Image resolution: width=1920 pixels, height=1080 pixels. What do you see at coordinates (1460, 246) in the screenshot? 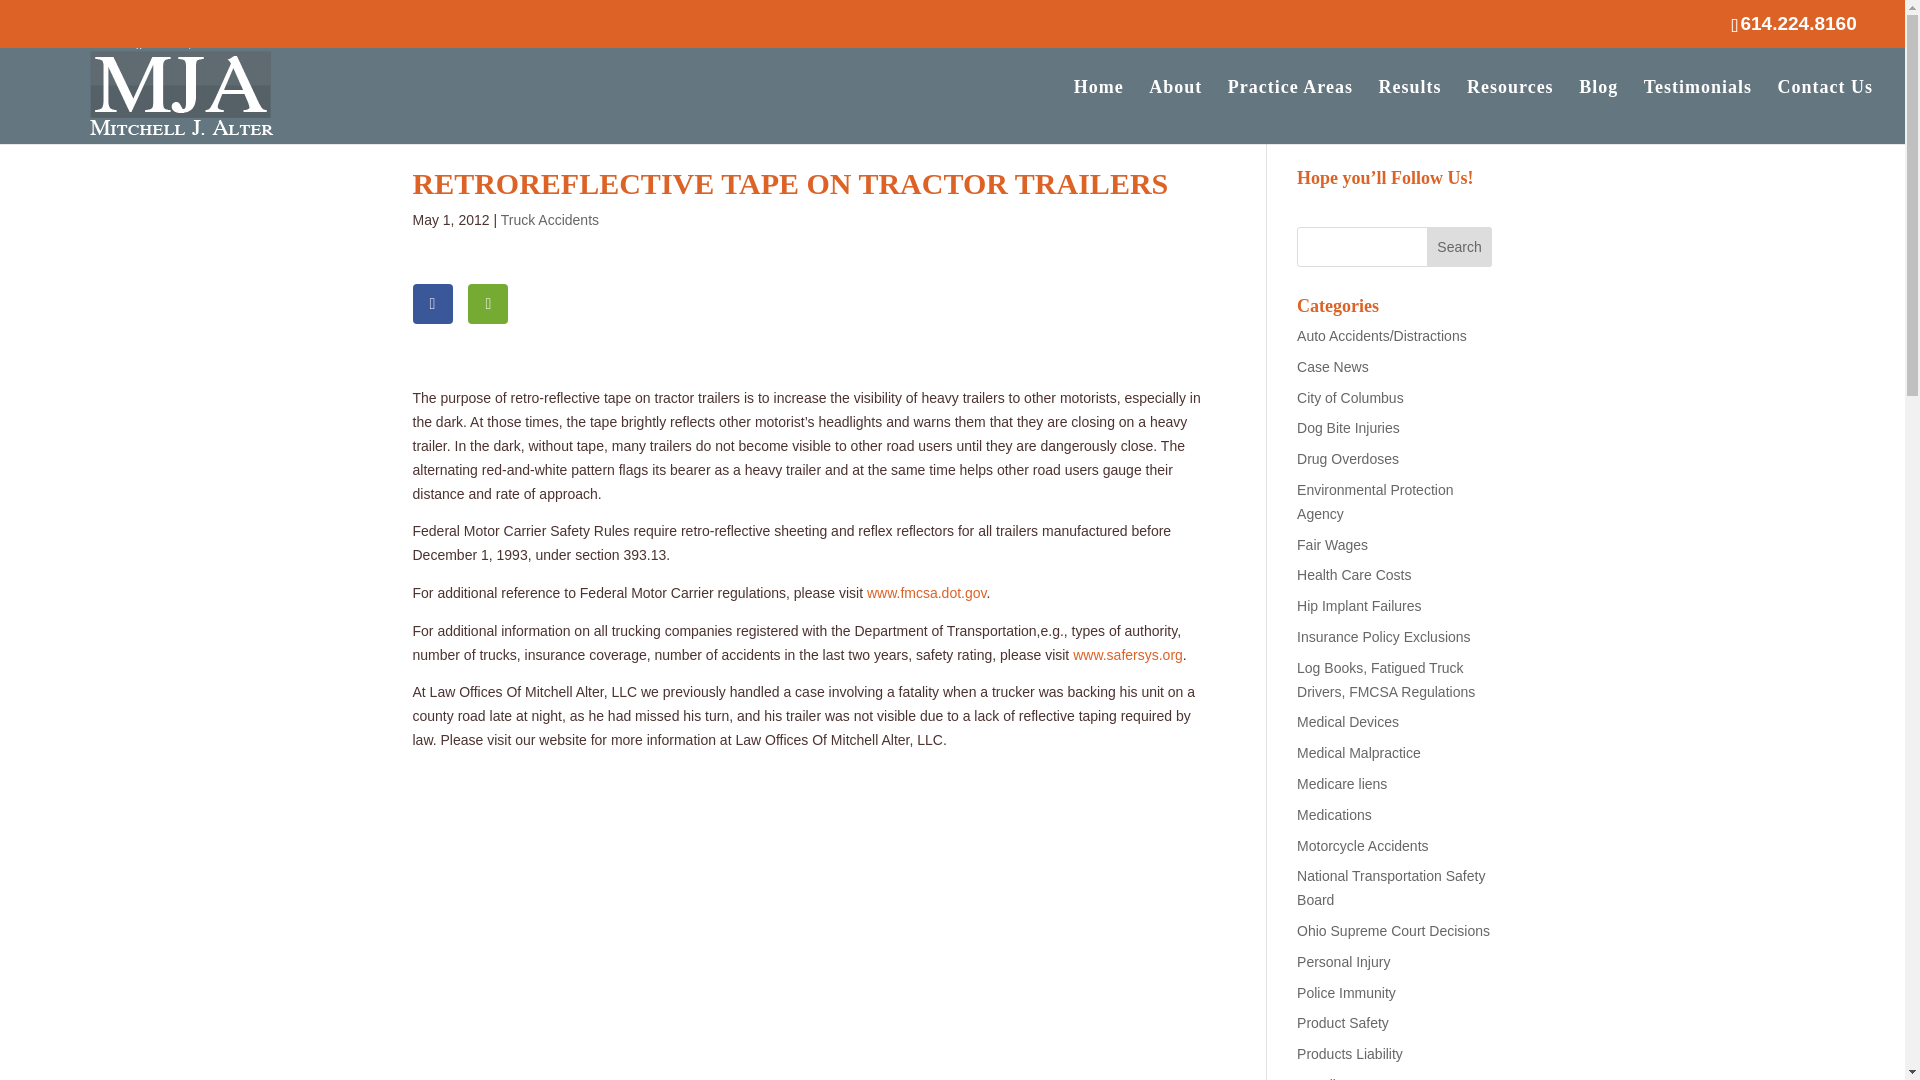
I see `Search` at bounding box center [1460, 246].